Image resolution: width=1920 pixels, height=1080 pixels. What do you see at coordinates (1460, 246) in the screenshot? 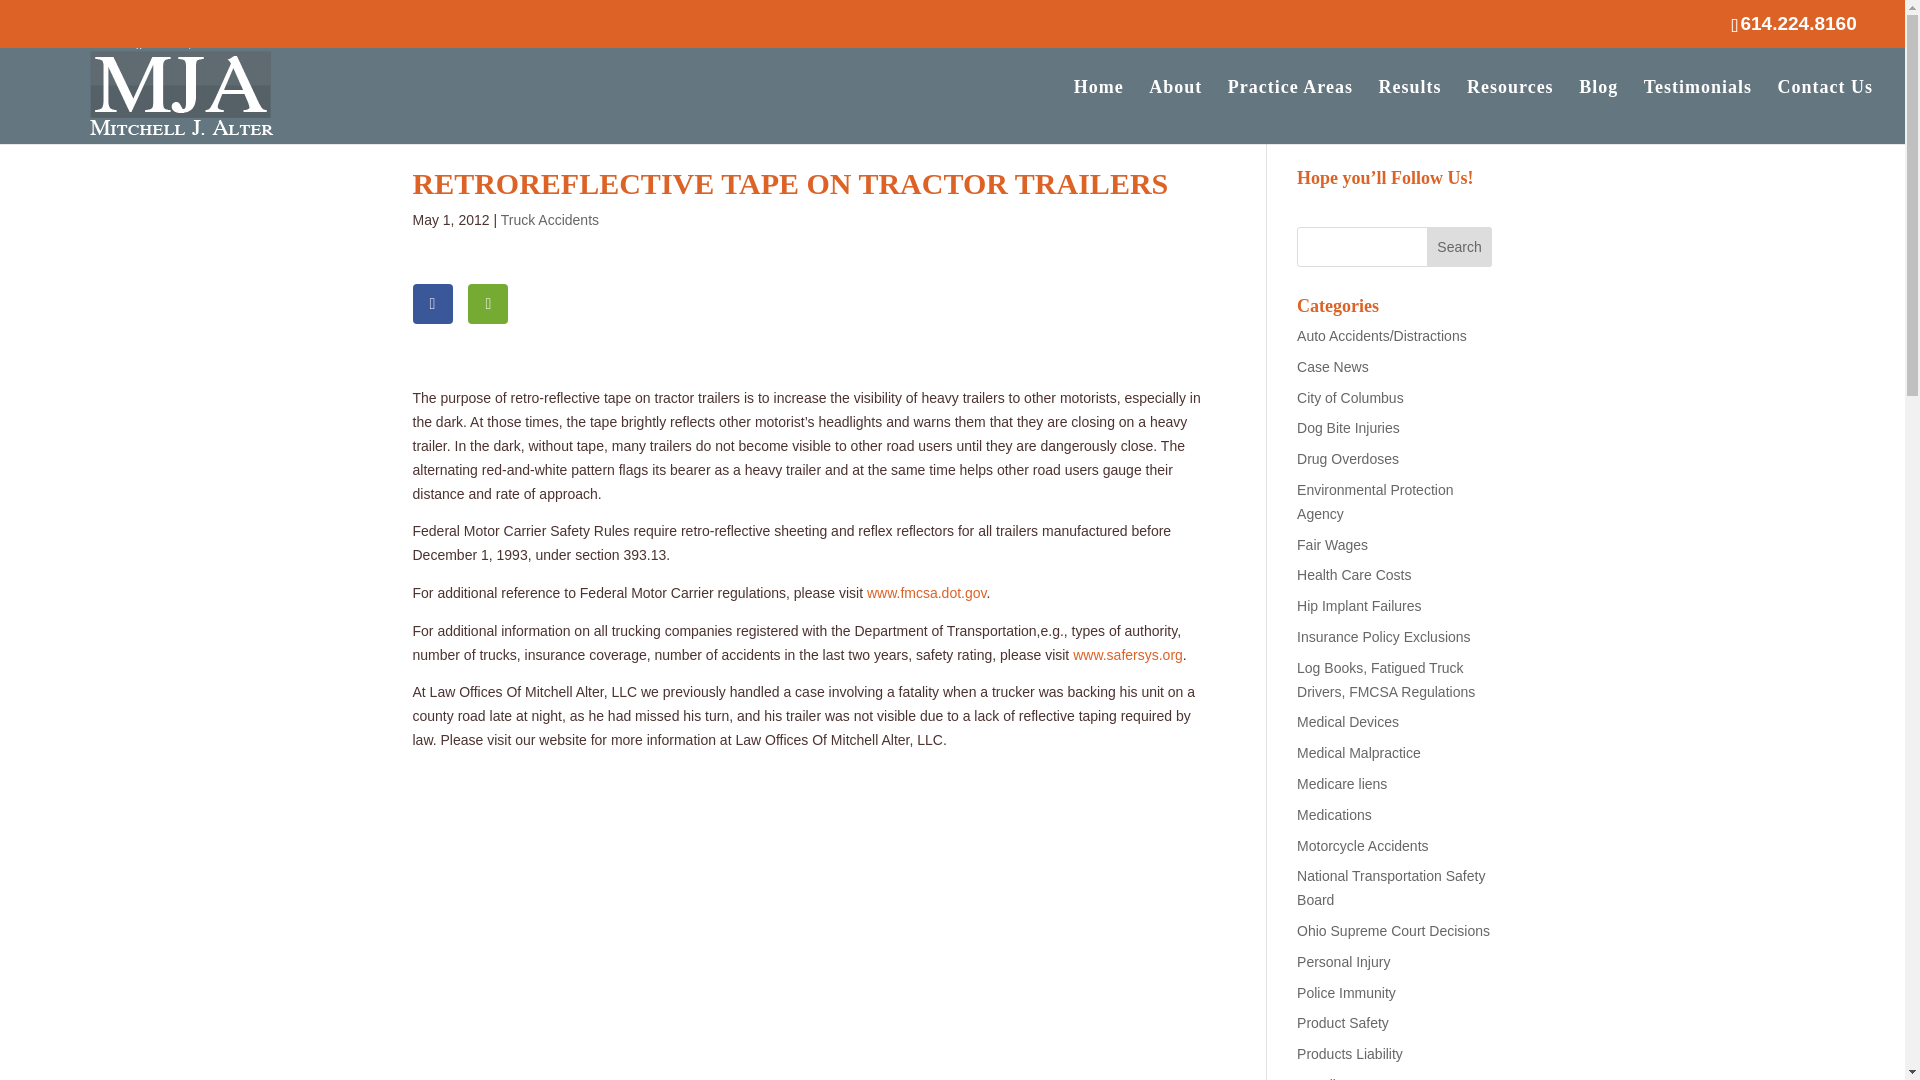
I see `Search` at bounding box center [1460, 246].